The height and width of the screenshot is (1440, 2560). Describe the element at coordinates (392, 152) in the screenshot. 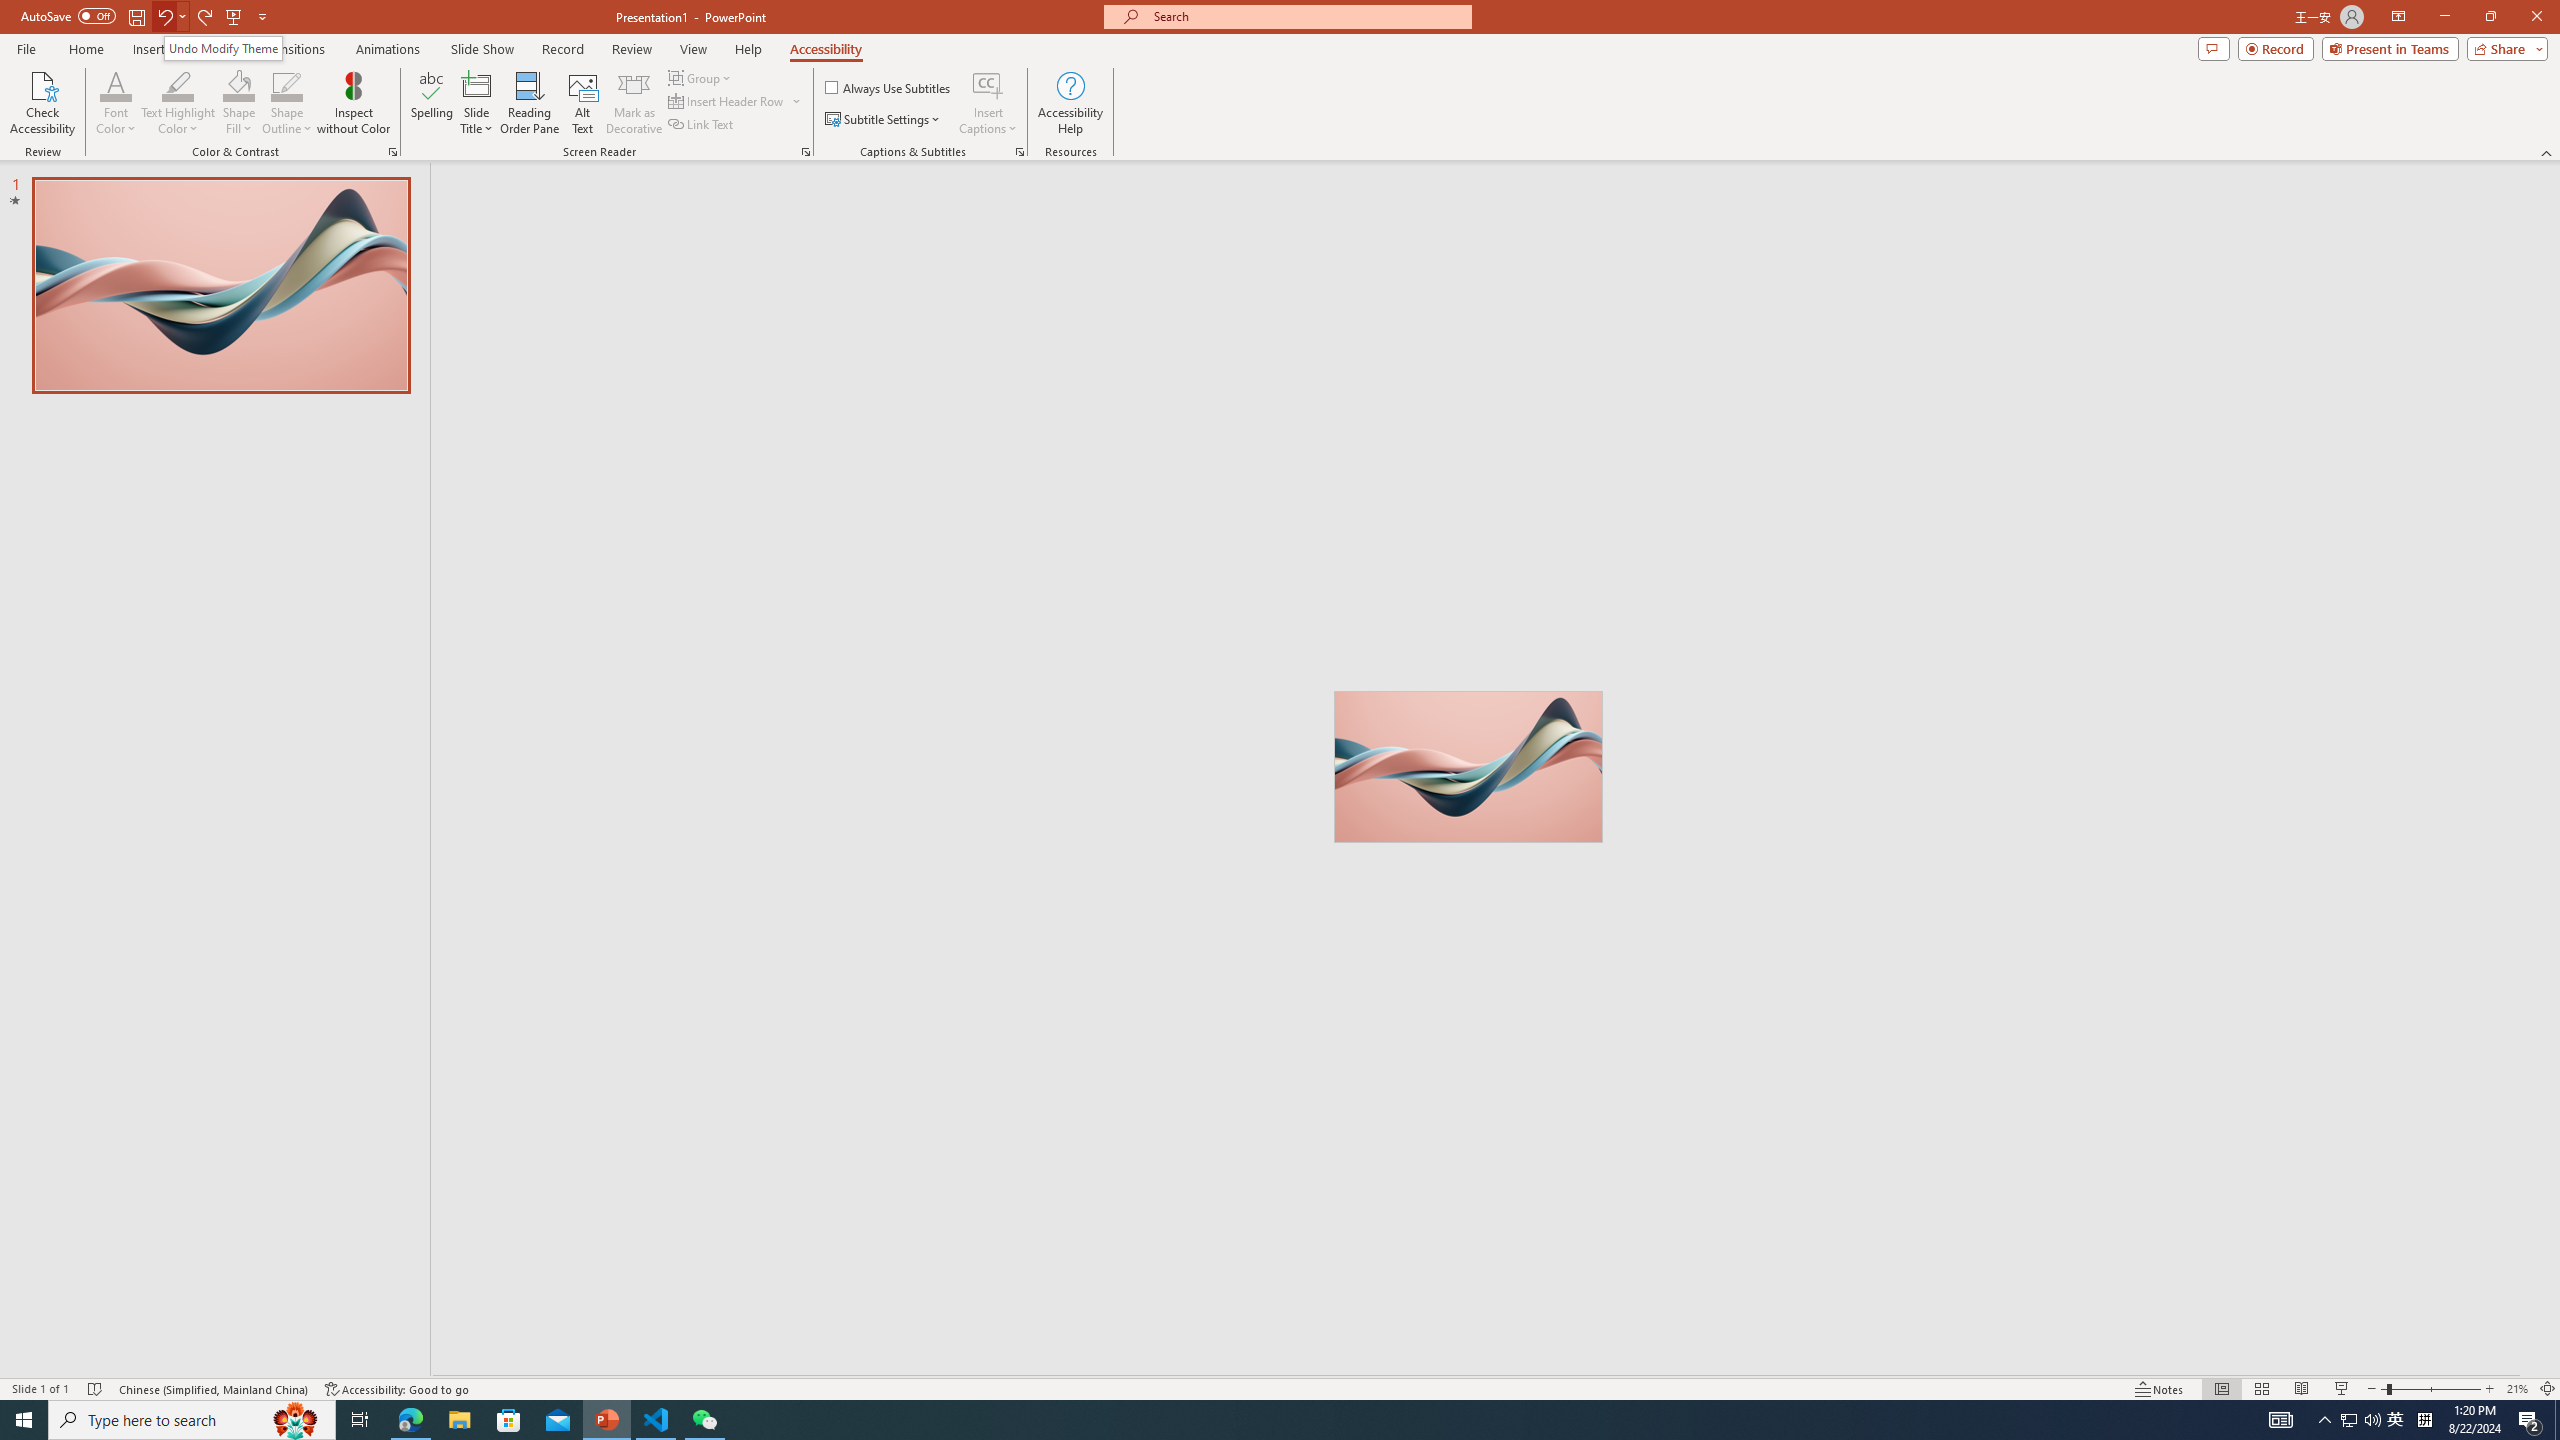

I see `Color & Contrast` at that location.